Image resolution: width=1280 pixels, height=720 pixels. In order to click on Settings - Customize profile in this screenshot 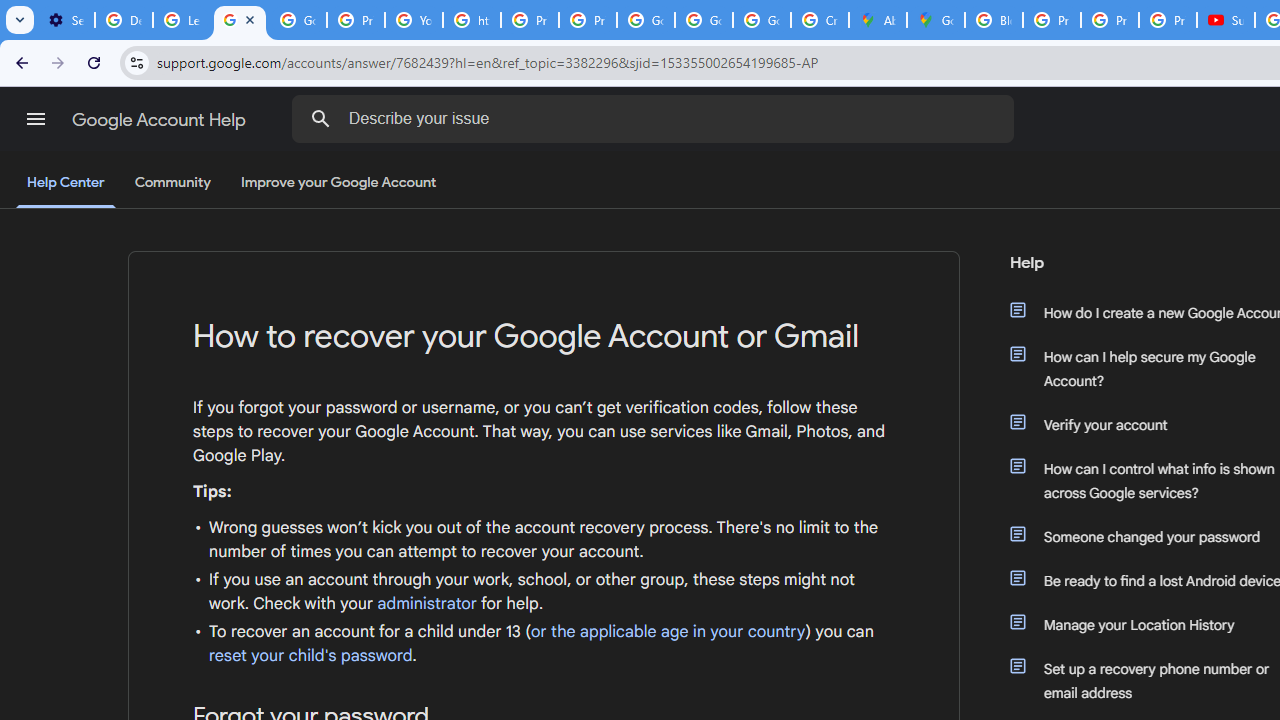, I will do `click(66, 20)`.